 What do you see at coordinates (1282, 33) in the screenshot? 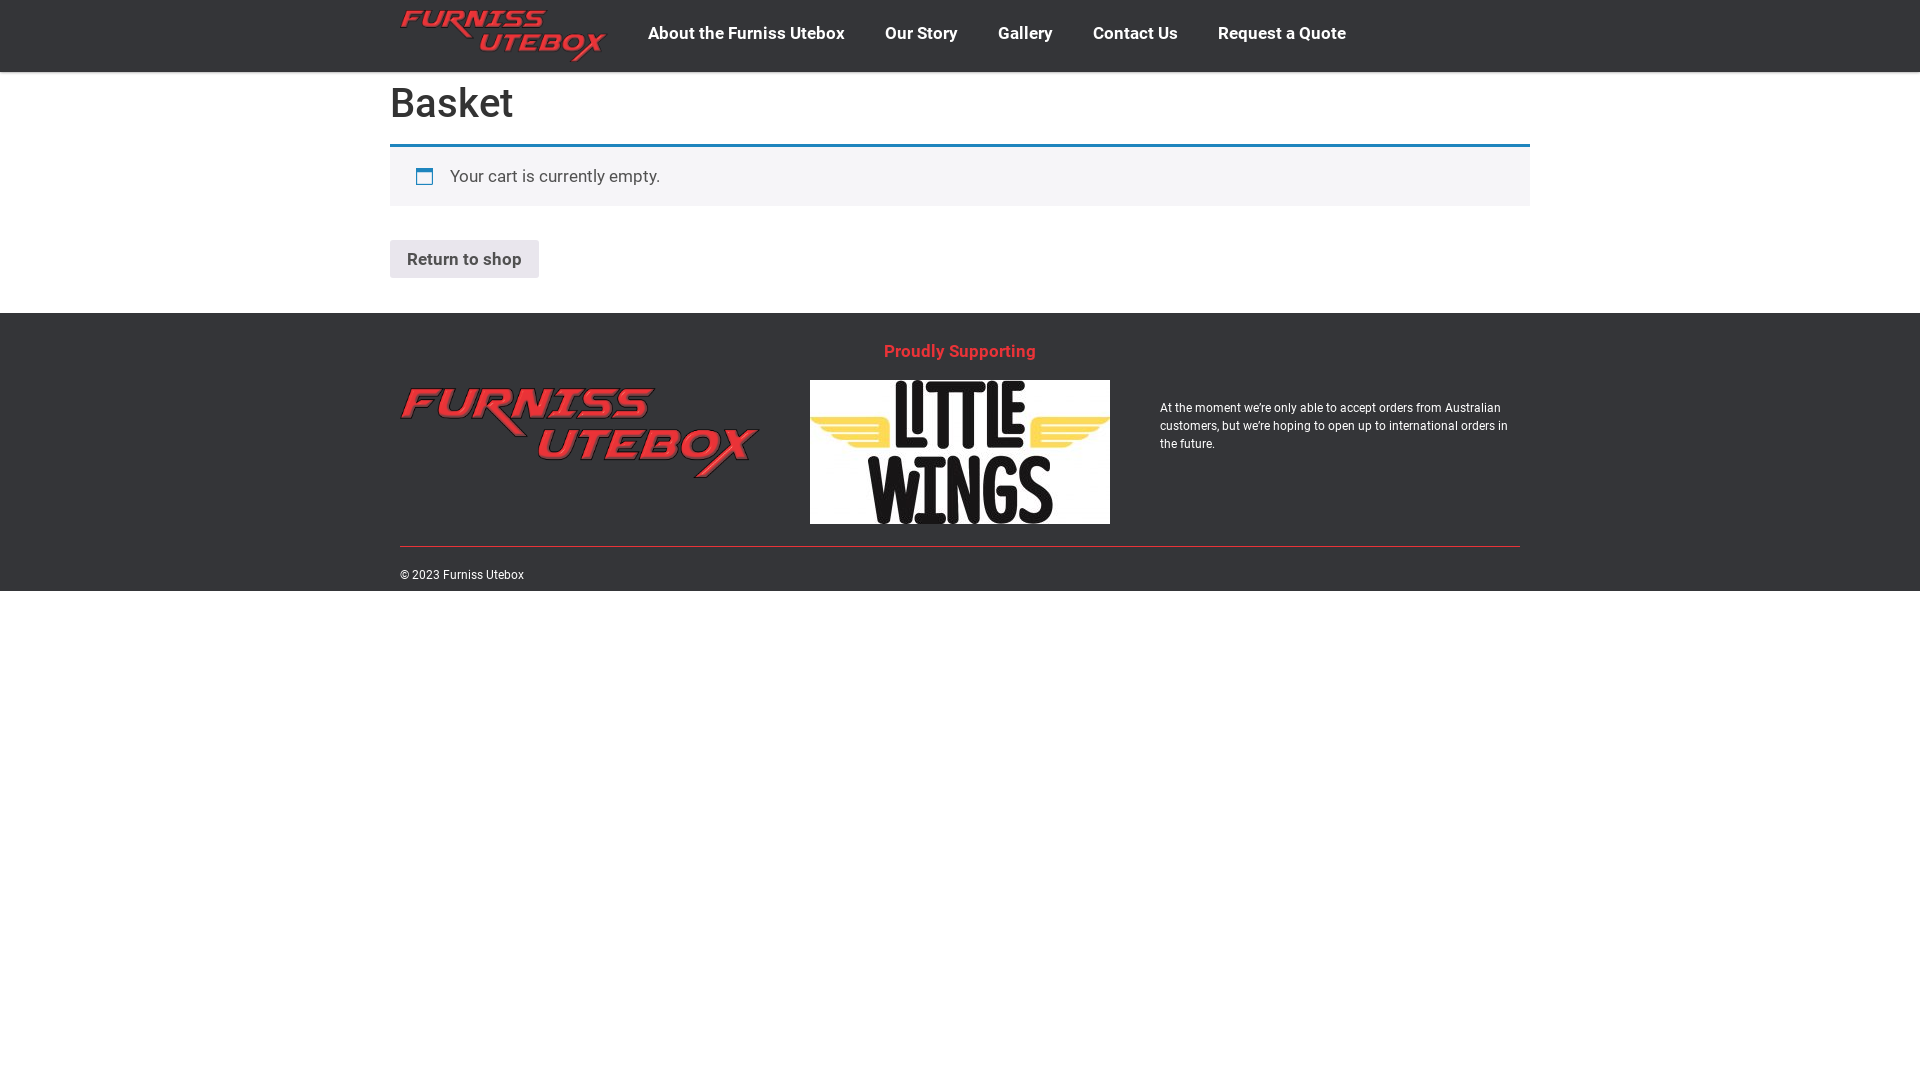
I see `Request a Quote` at bounding box center [1282, 33].